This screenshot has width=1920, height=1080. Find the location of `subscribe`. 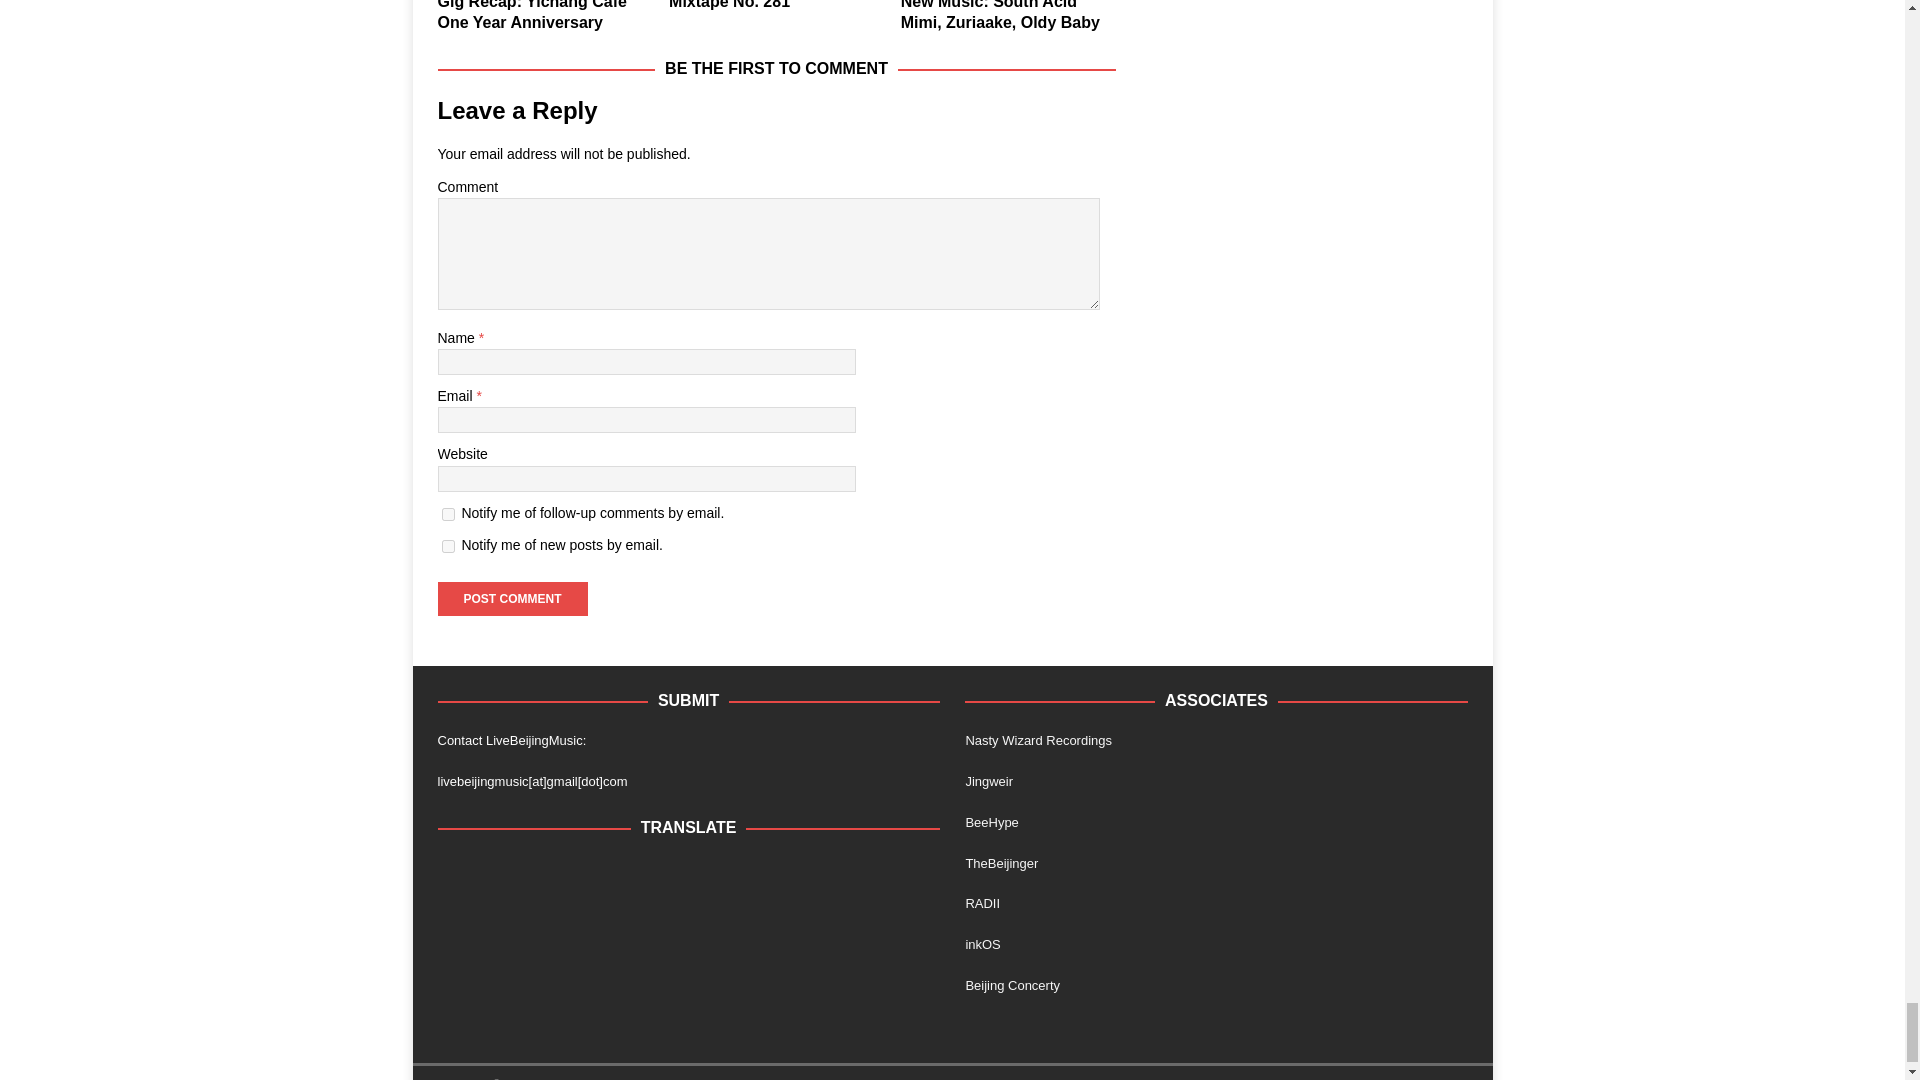

subscribe is located at coordinates (448, 546).